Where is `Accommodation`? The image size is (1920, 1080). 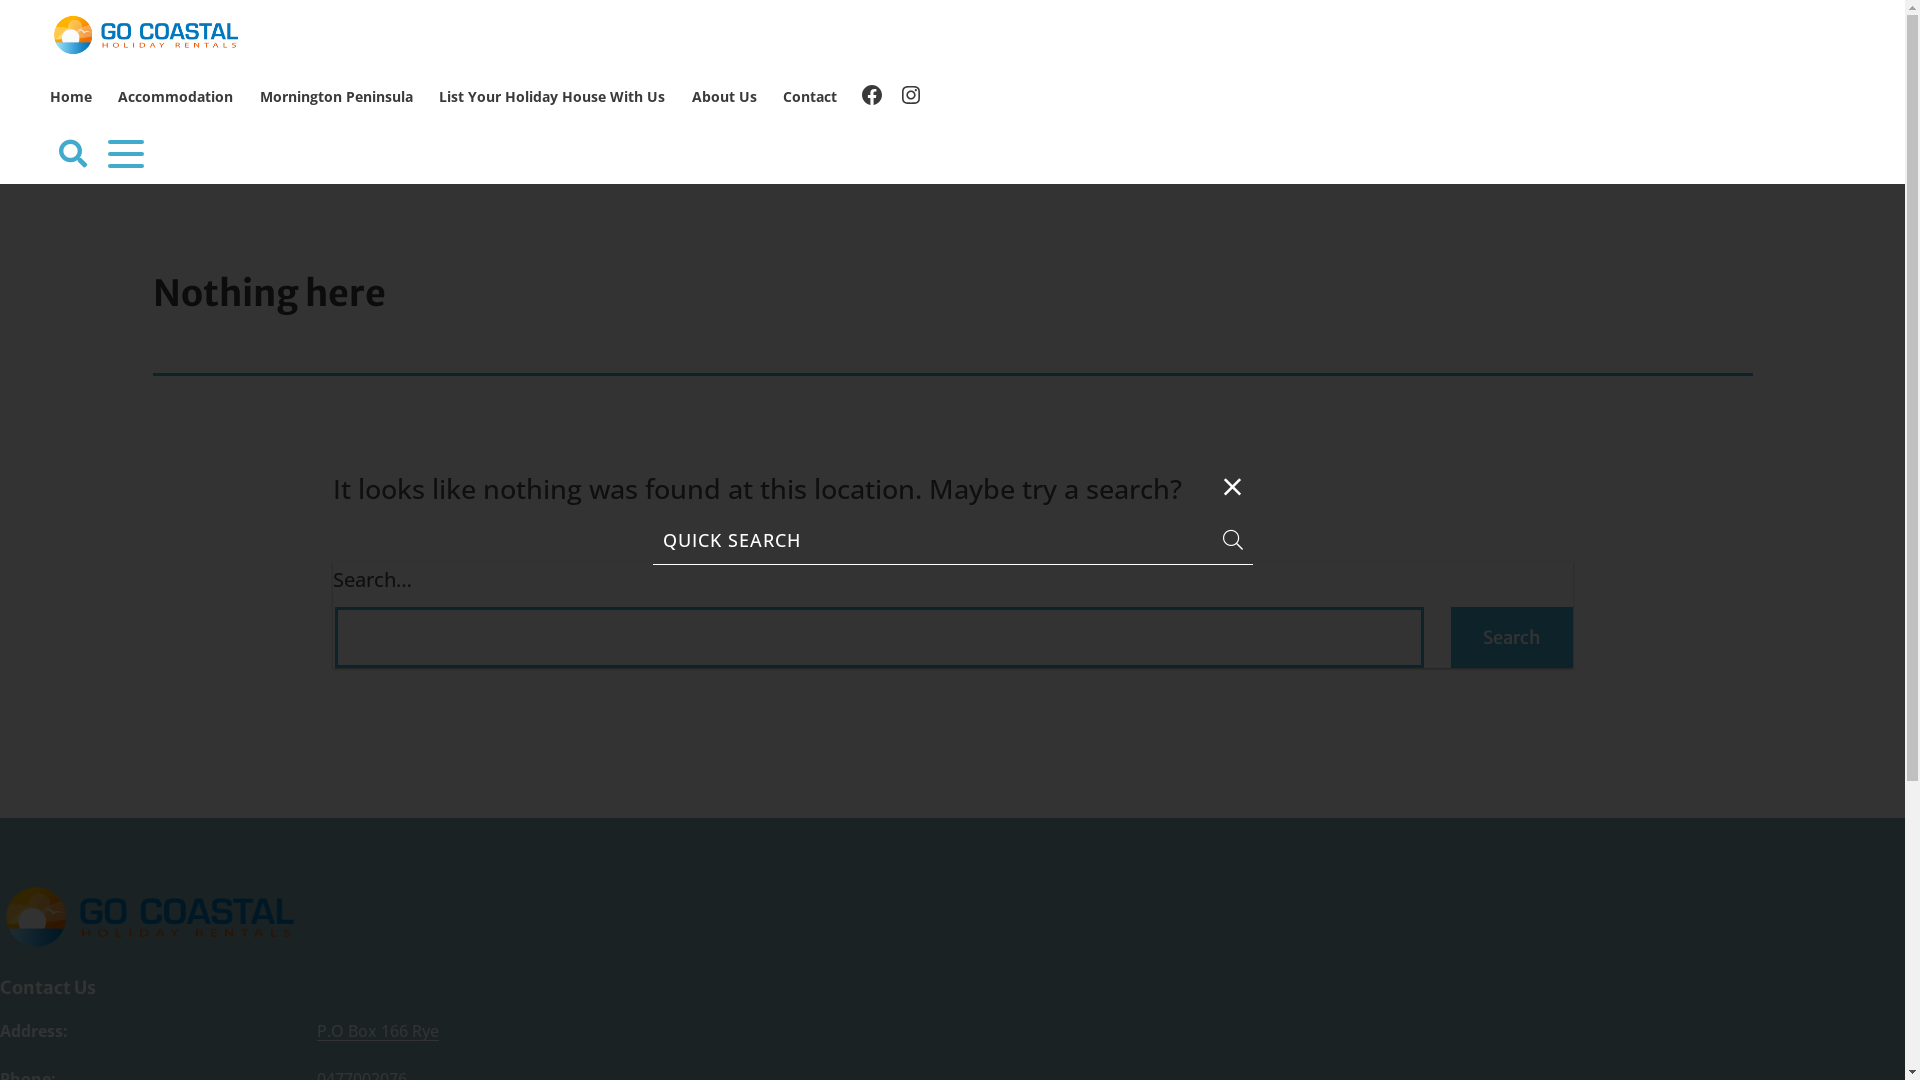 Accommodation is located at coordinates (175, 98).